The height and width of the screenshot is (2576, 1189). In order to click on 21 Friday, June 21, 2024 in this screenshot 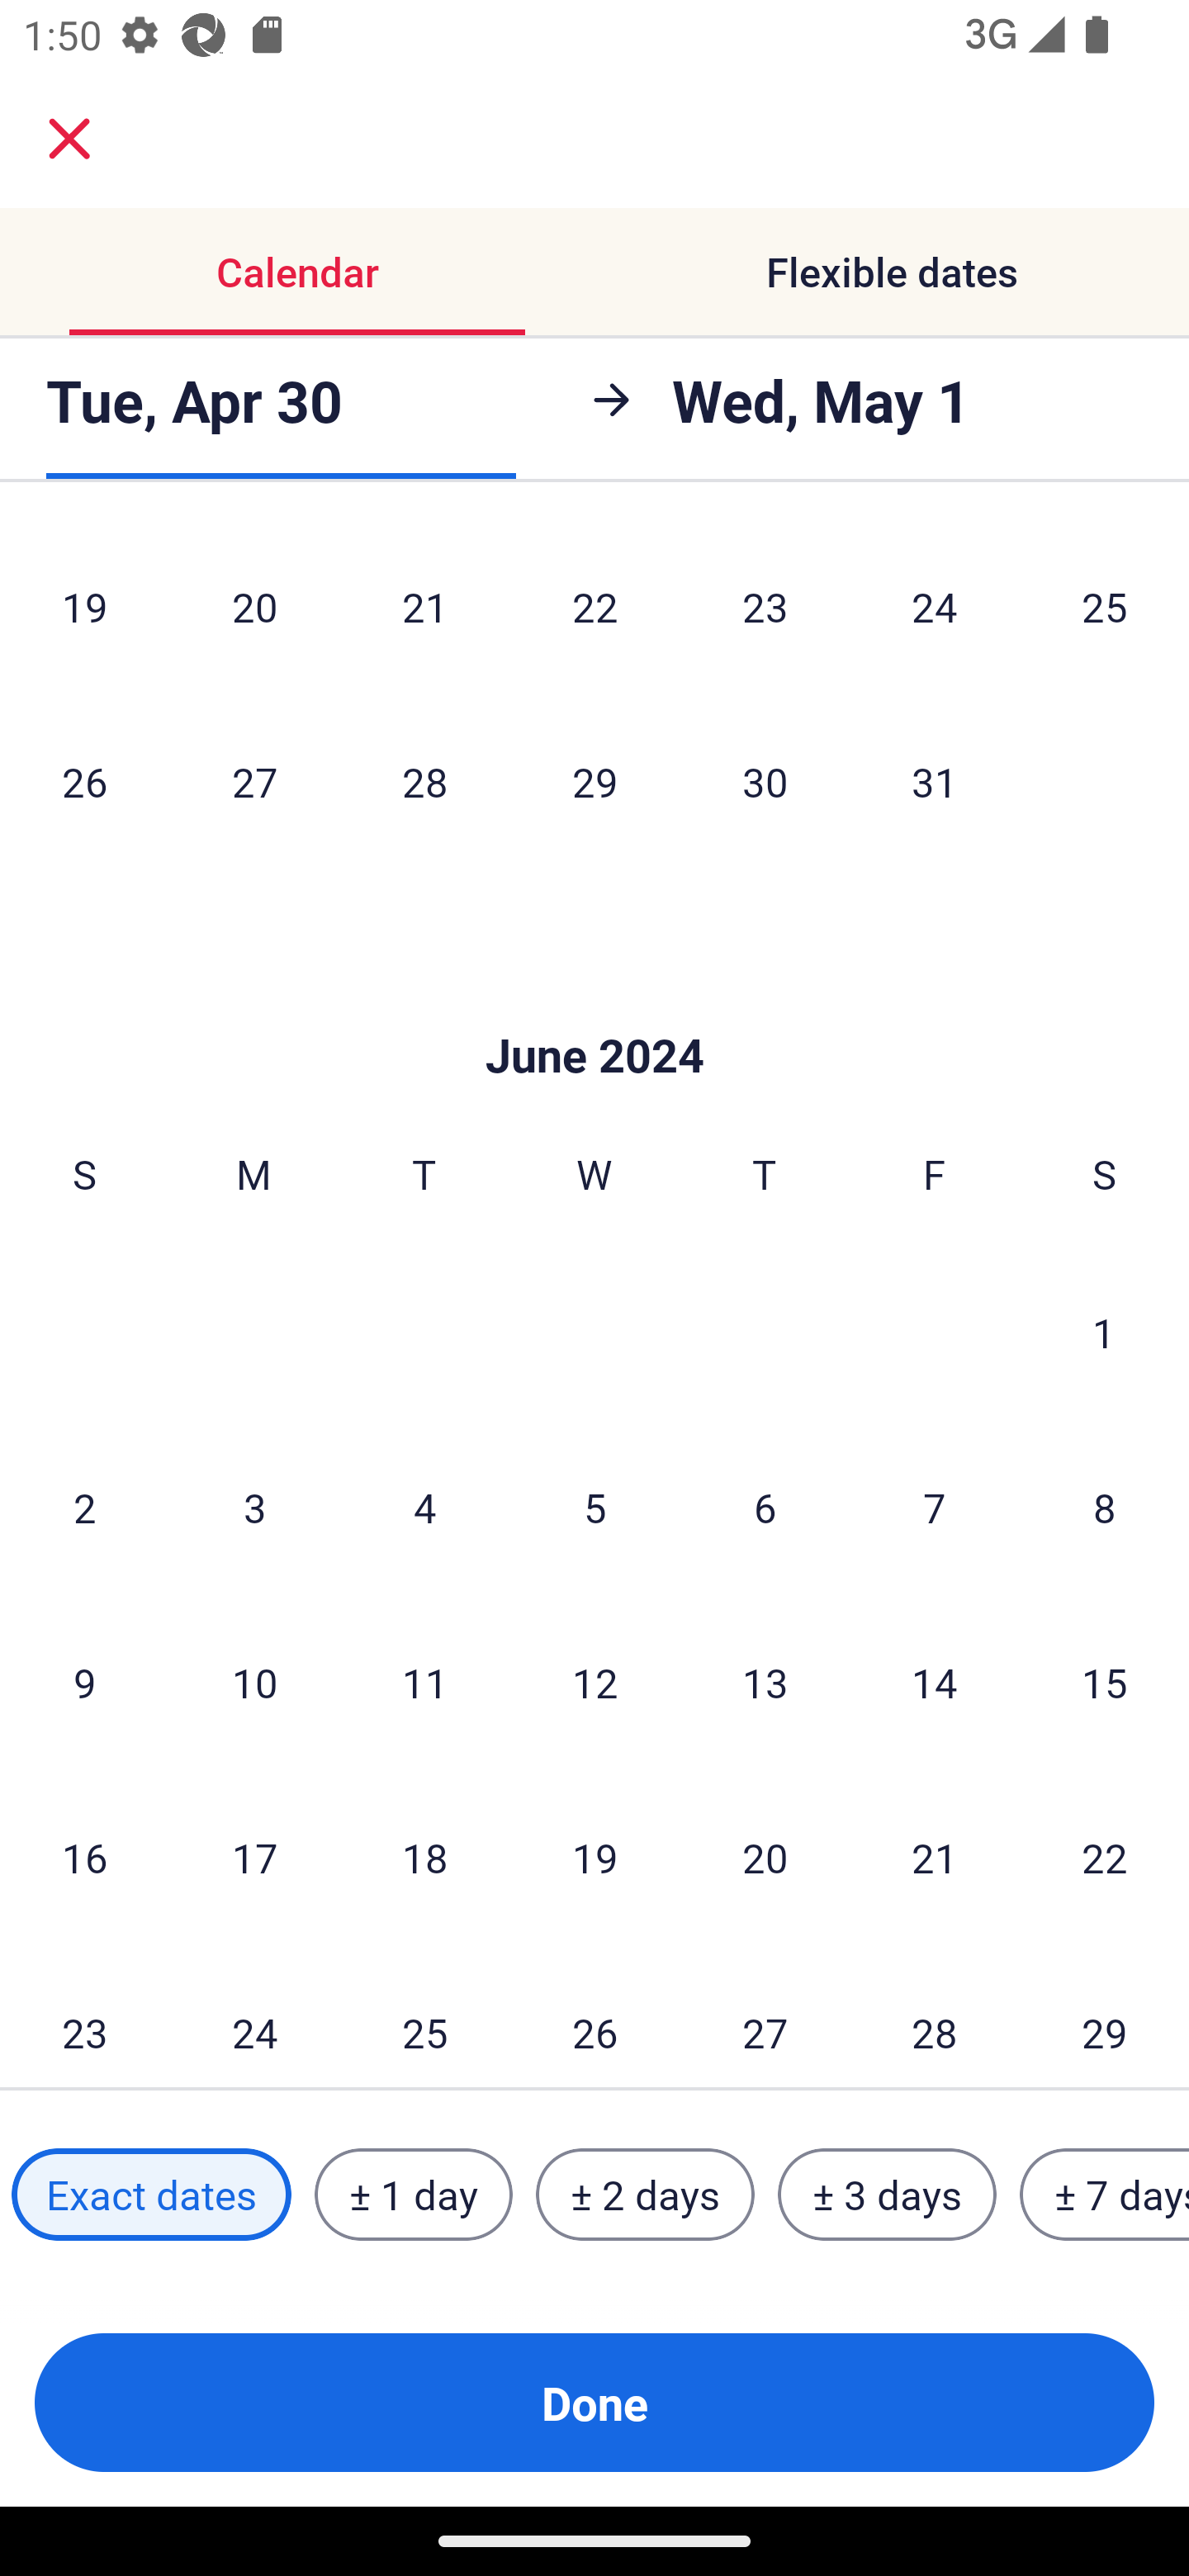, I will do `click(935, 1857)`.